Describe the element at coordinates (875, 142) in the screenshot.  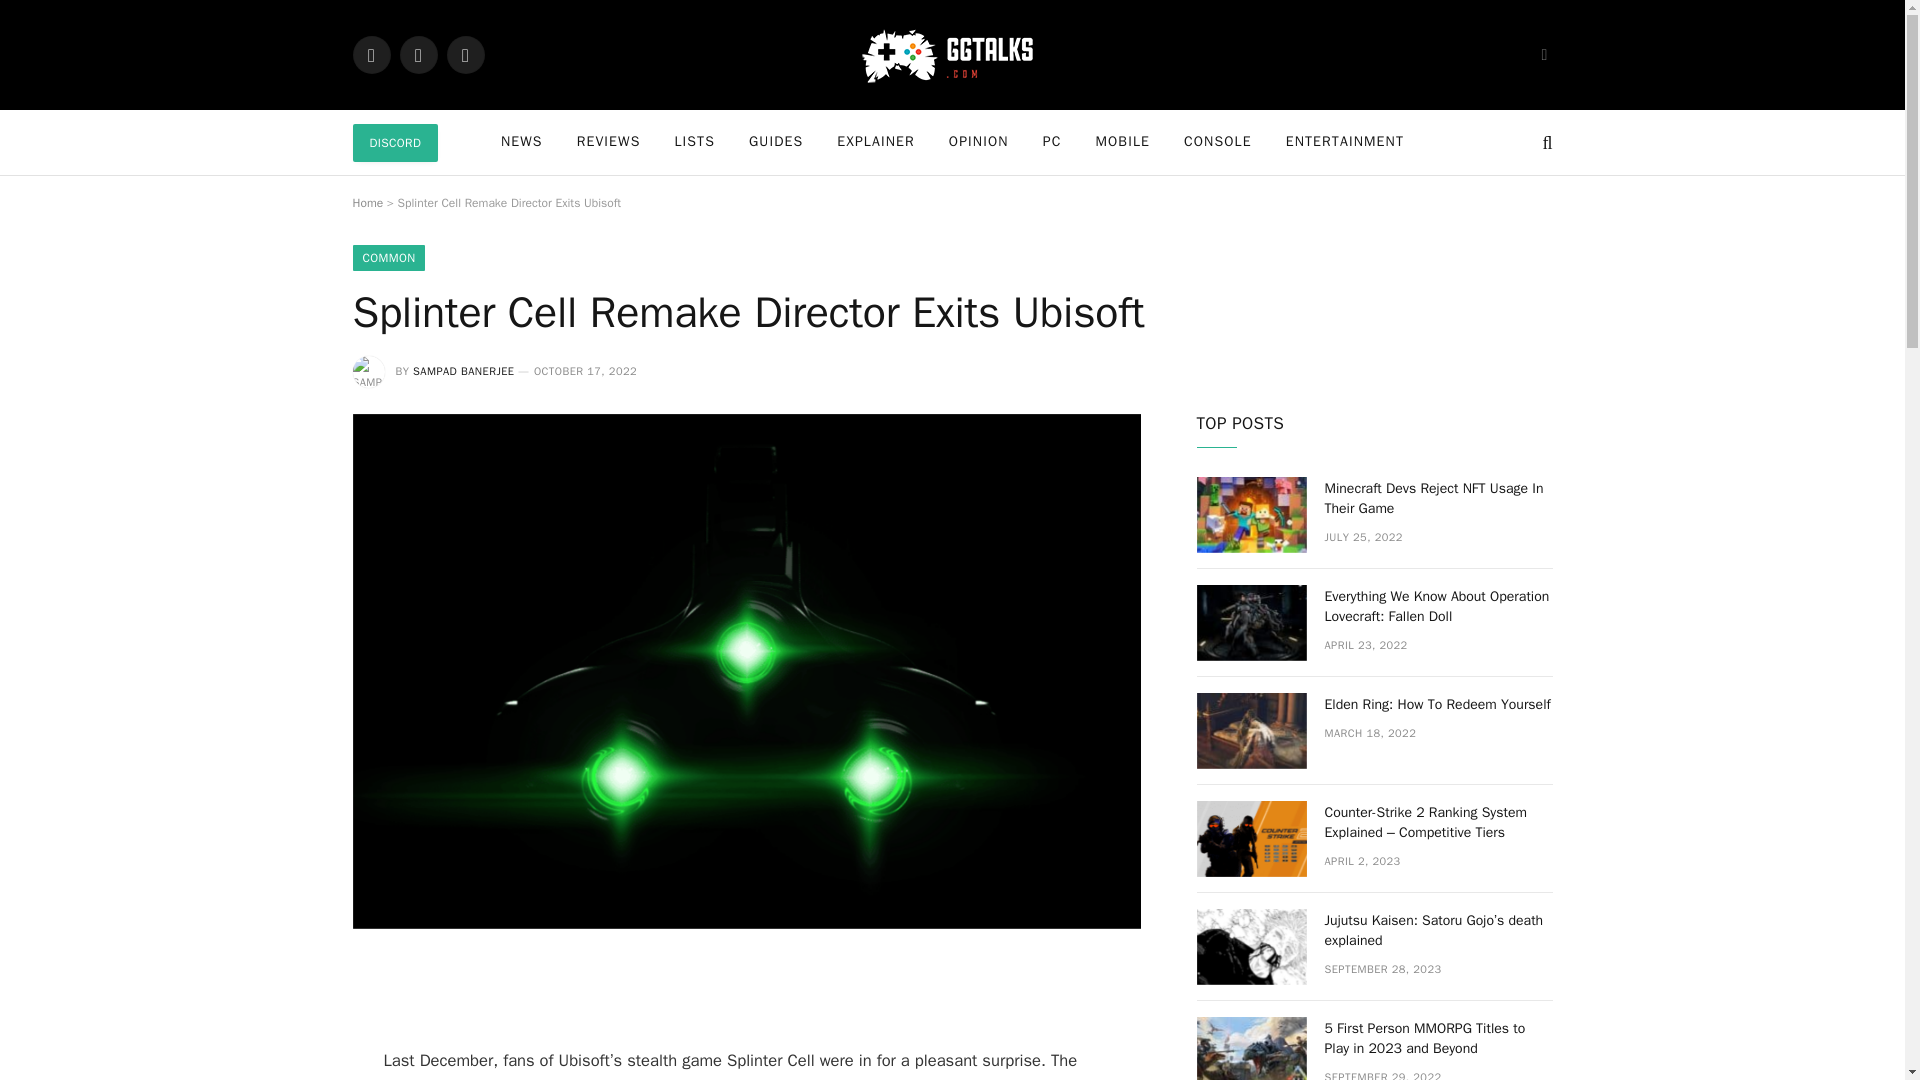
I see `EXPLAINER` at that location.